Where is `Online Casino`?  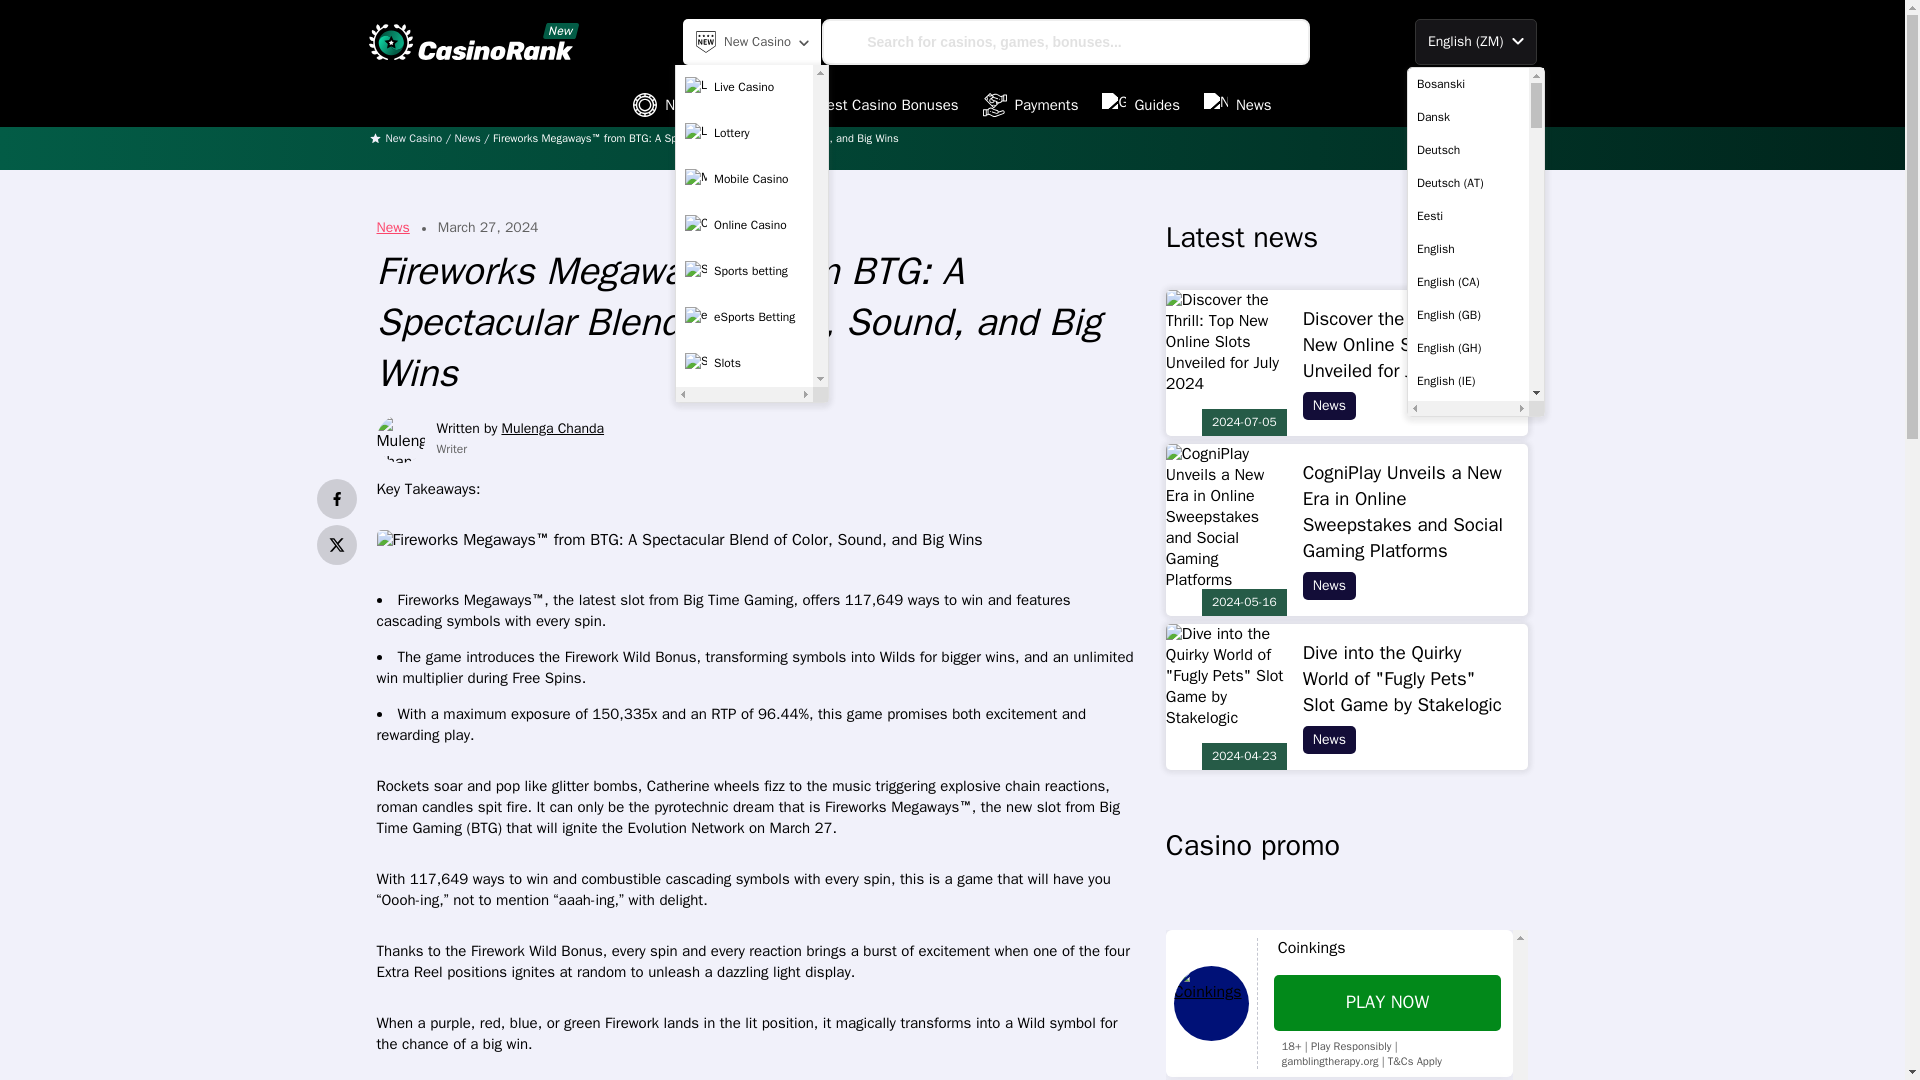
Online Casino is located at coordinates (744, 225).